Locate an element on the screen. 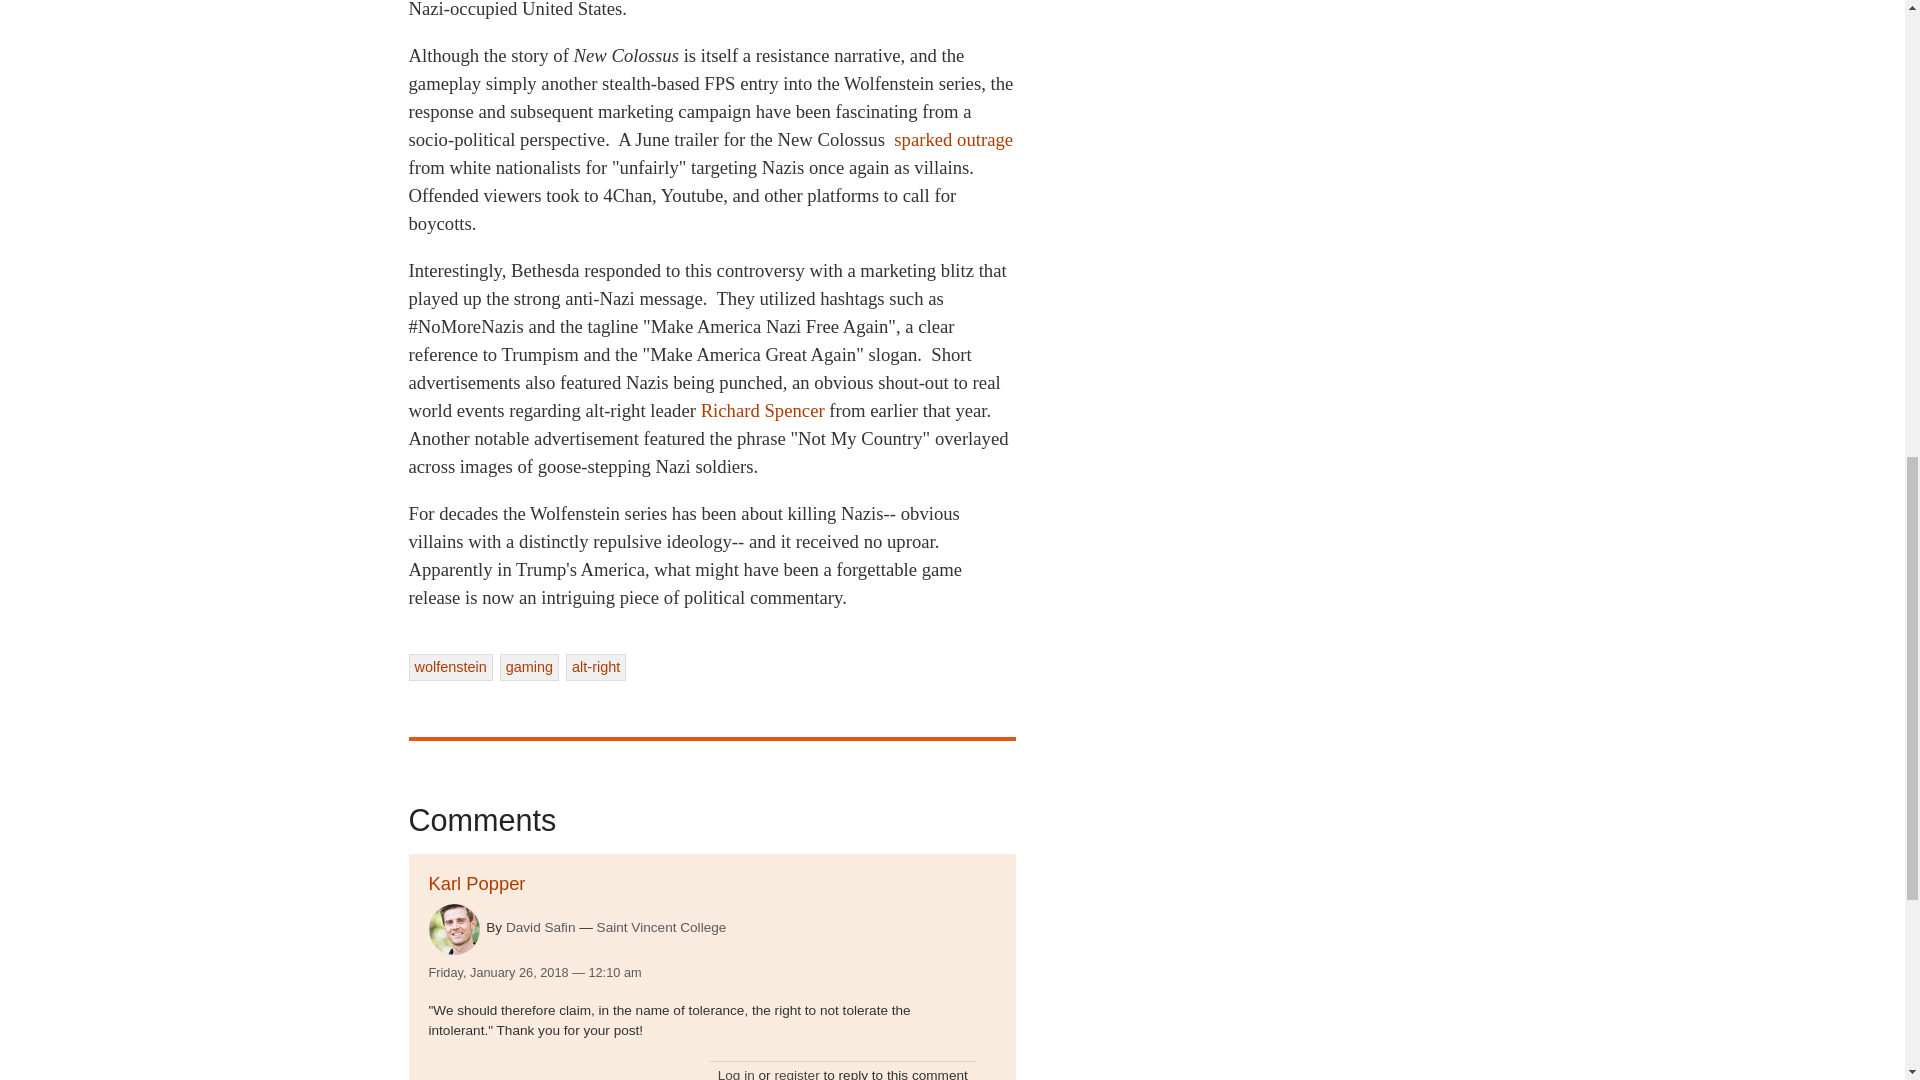 The image size is (1920, 1080). User profile: David Safin is located at coordinates (541, 928).